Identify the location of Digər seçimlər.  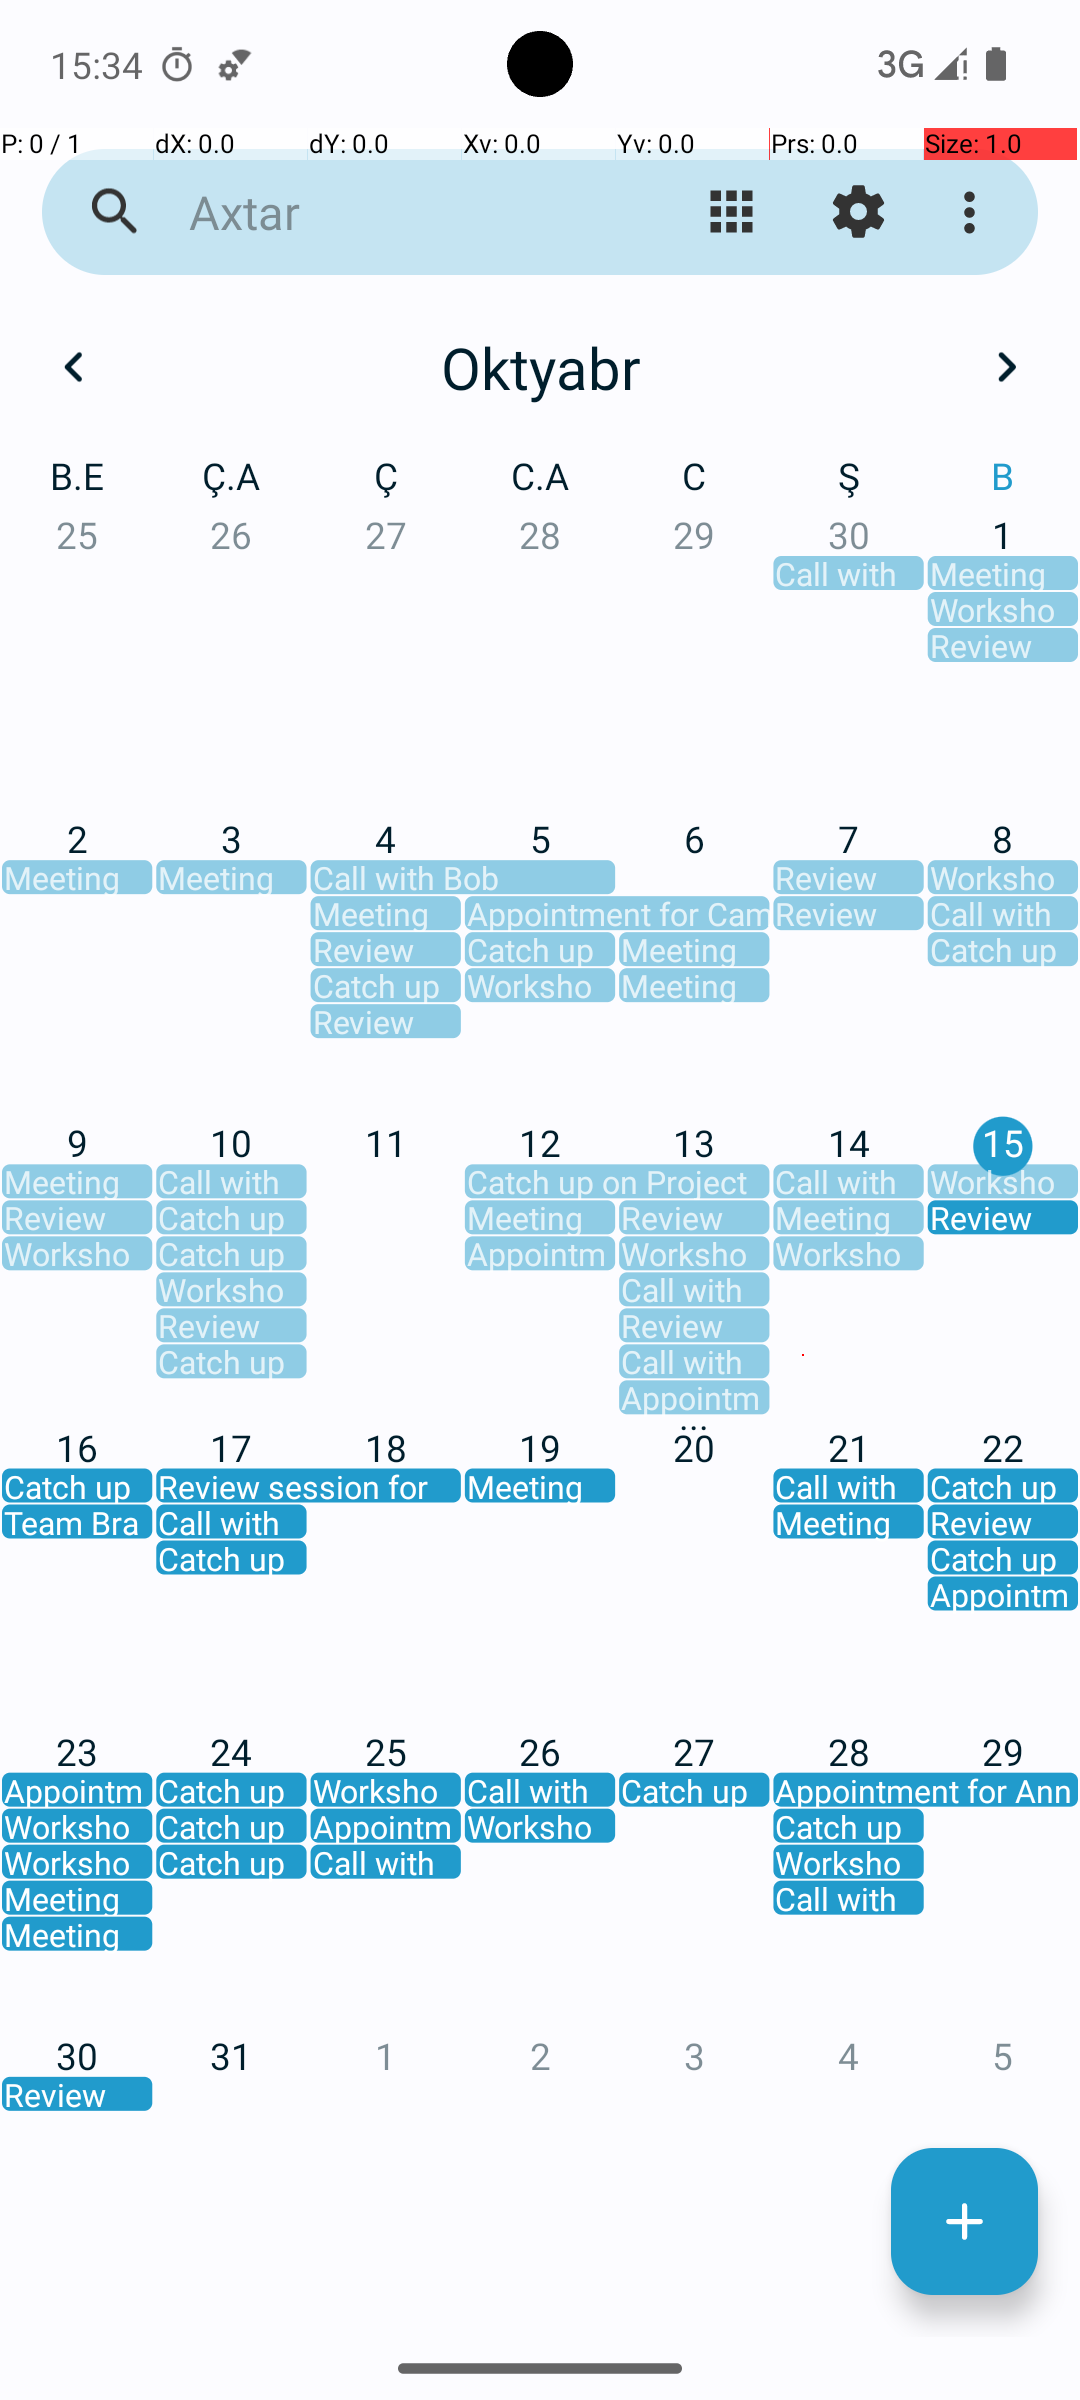
(974, 212).